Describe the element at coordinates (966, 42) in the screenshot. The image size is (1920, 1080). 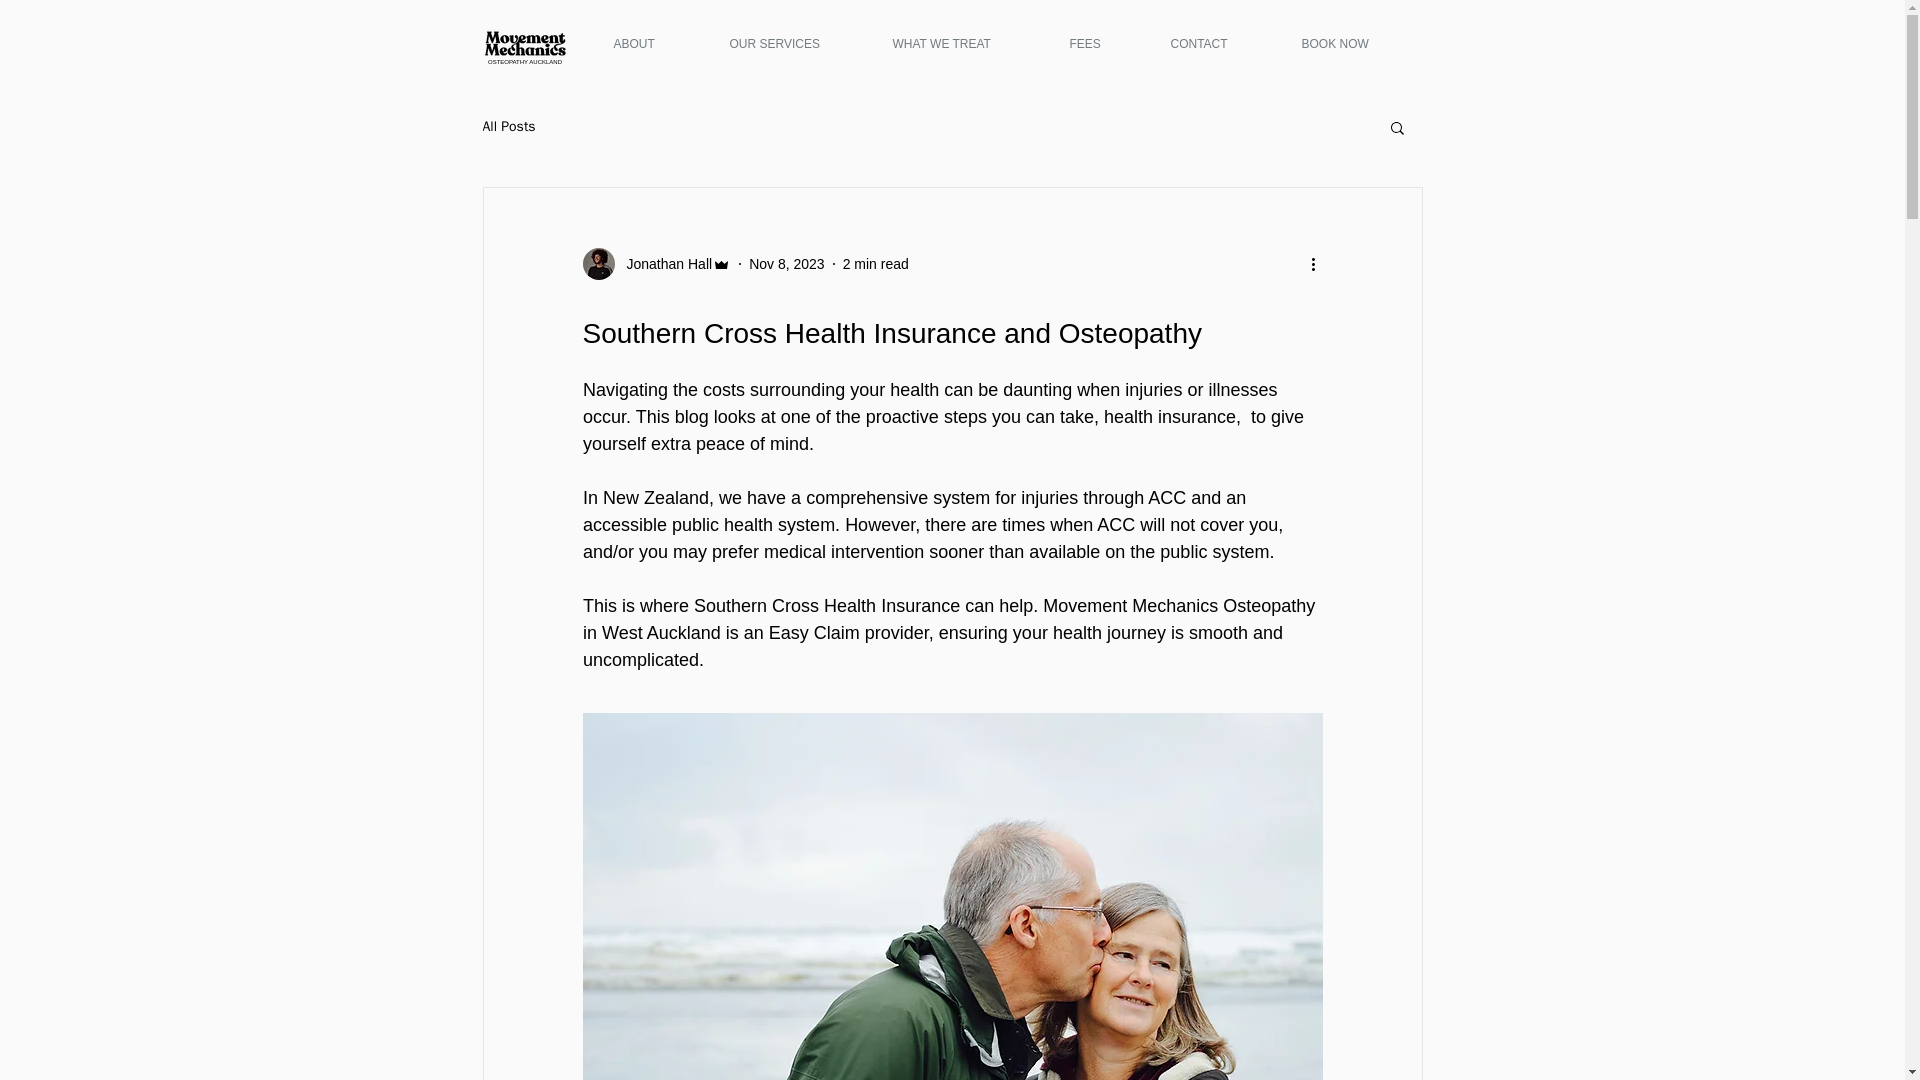
I see `WHAT WE TREAT` at that location.